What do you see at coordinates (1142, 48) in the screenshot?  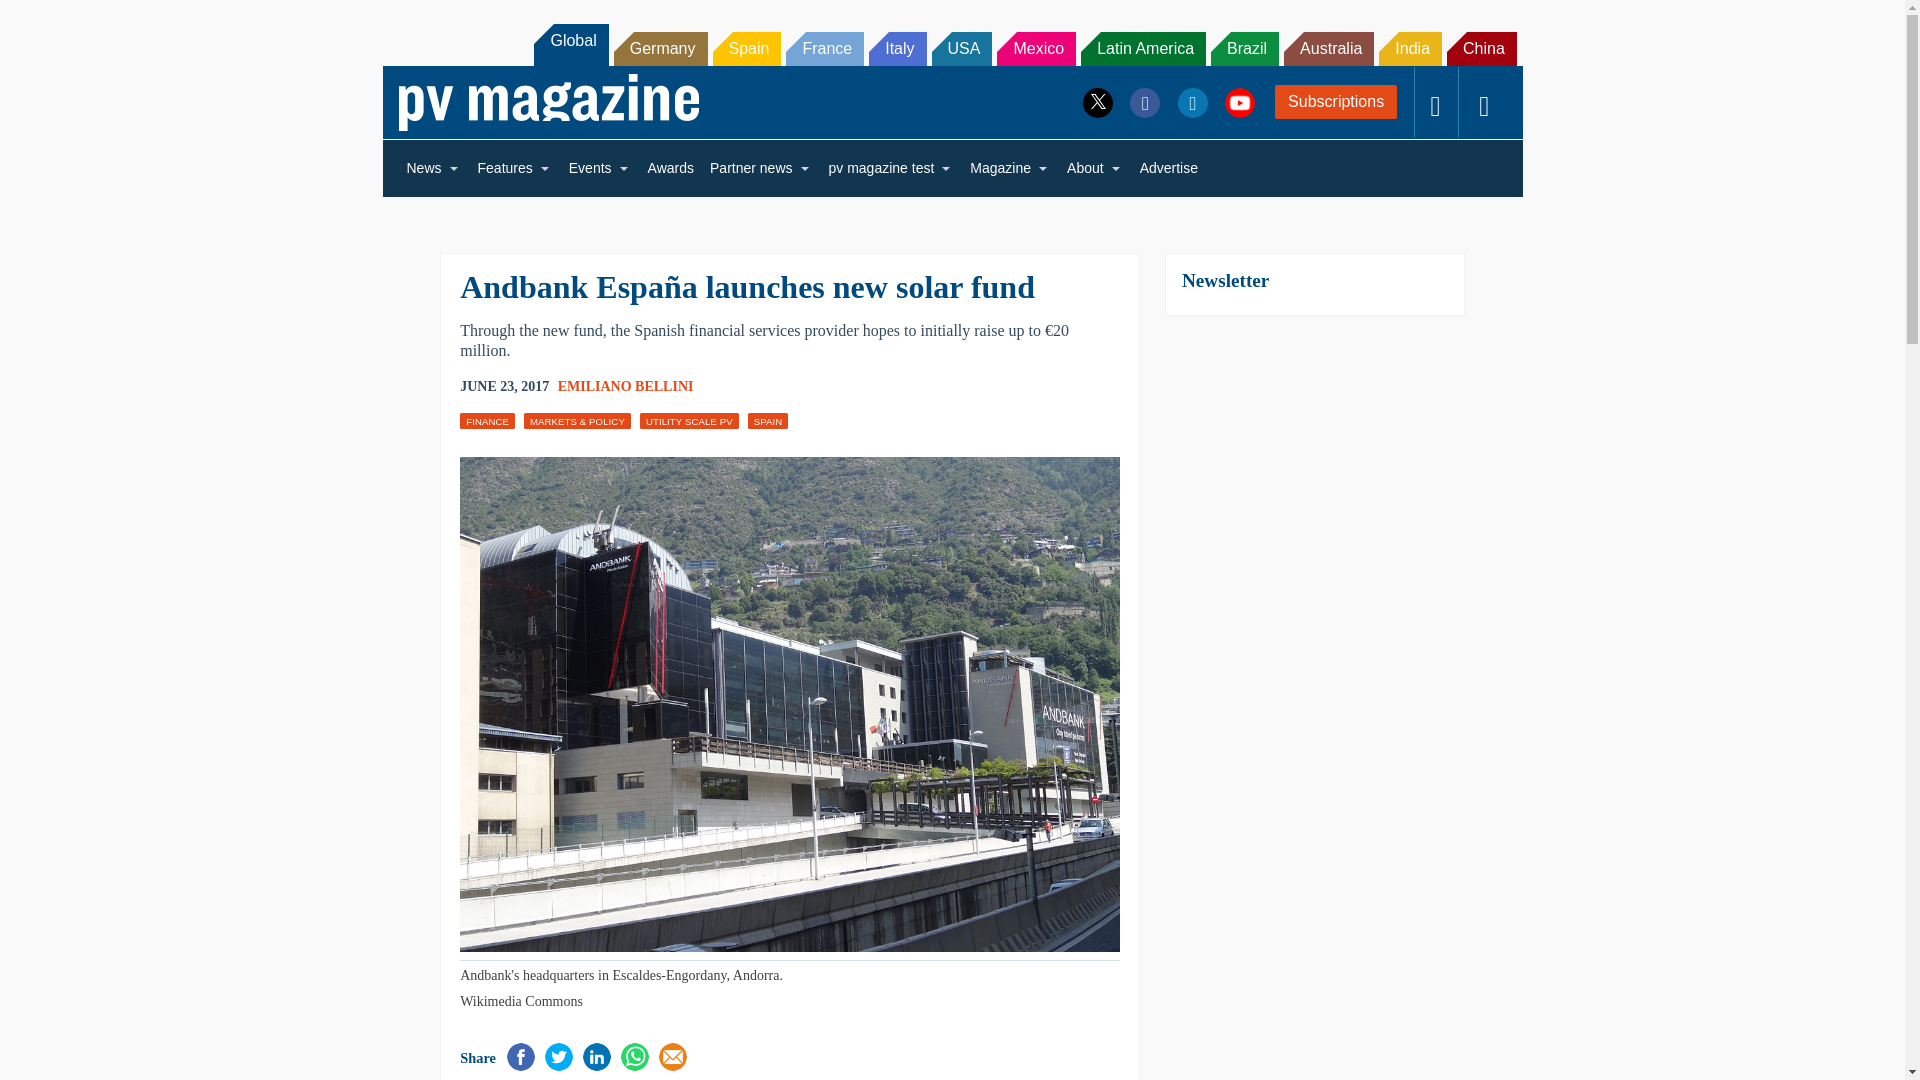 I see `Latin America` at bounding box center [1142, 48].